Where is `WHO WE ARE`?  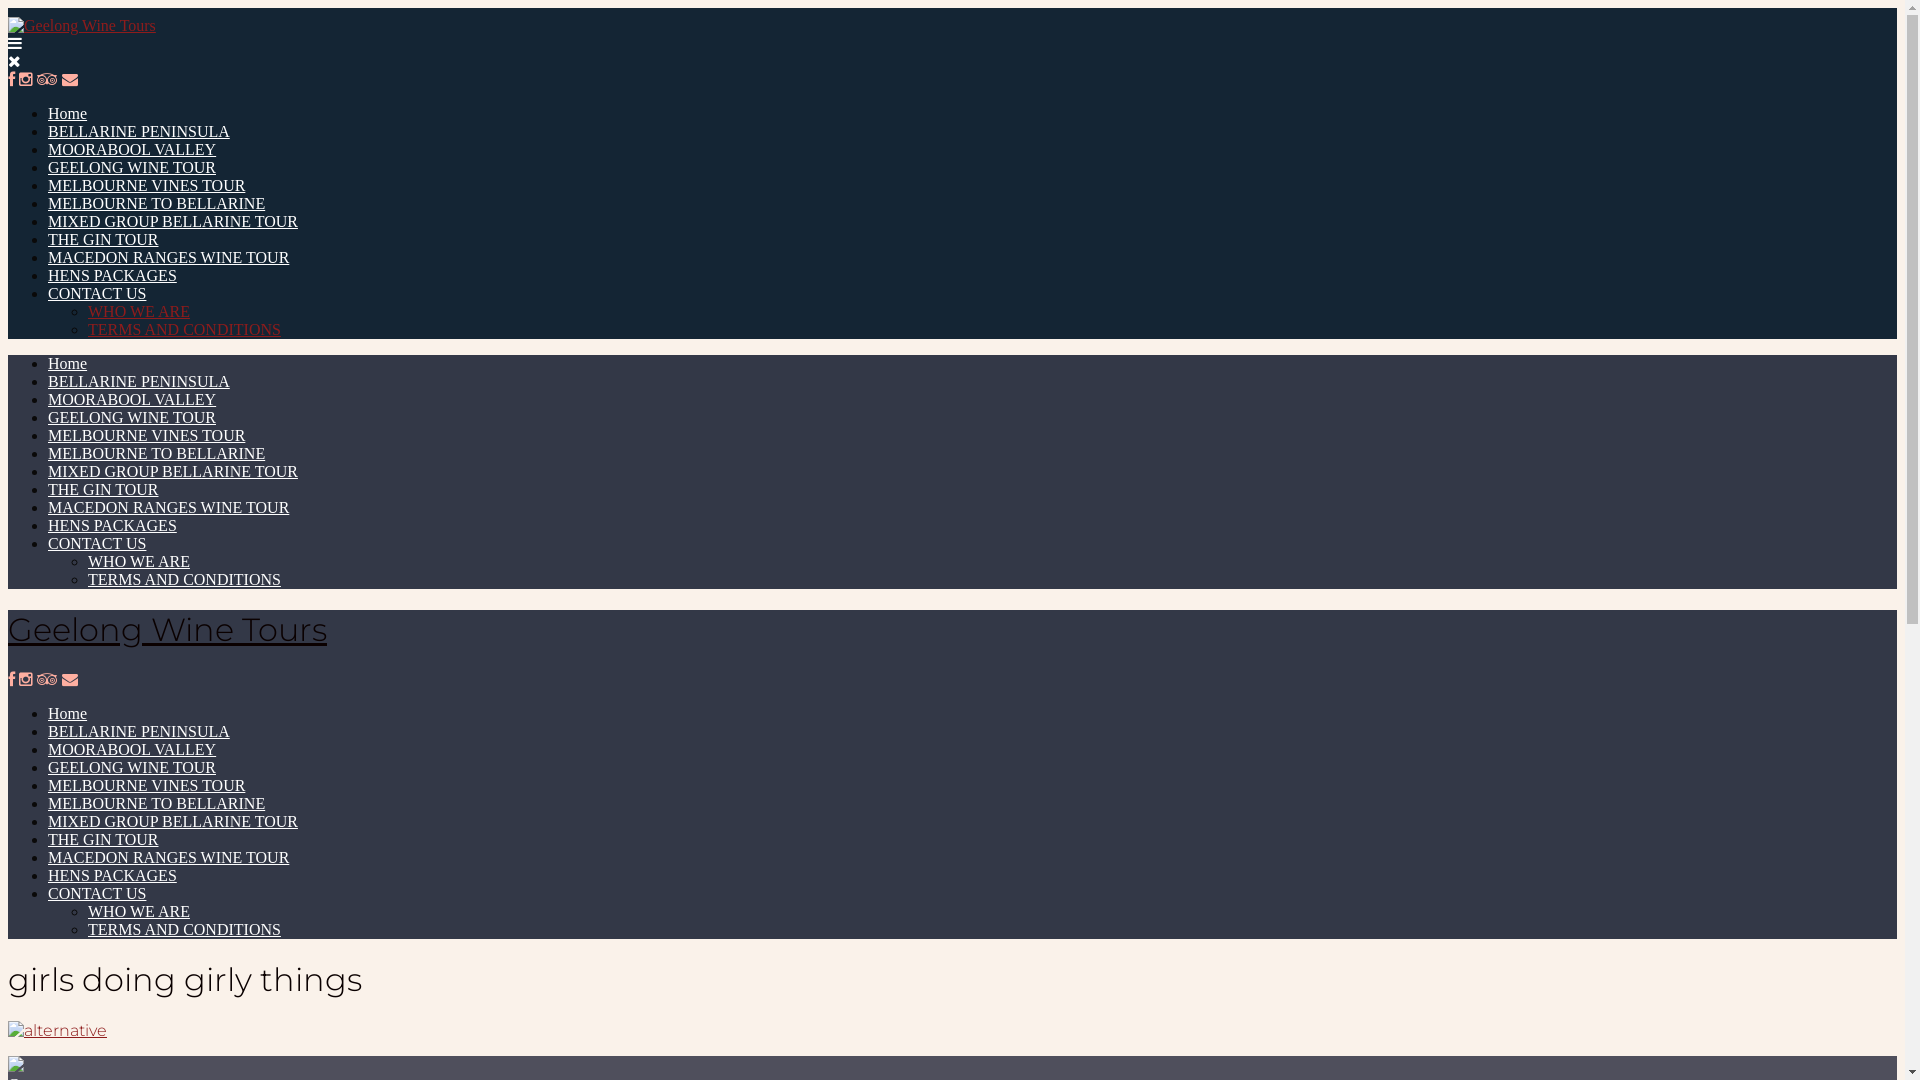
WHO WE ARE is located at coordinates (139, 912).